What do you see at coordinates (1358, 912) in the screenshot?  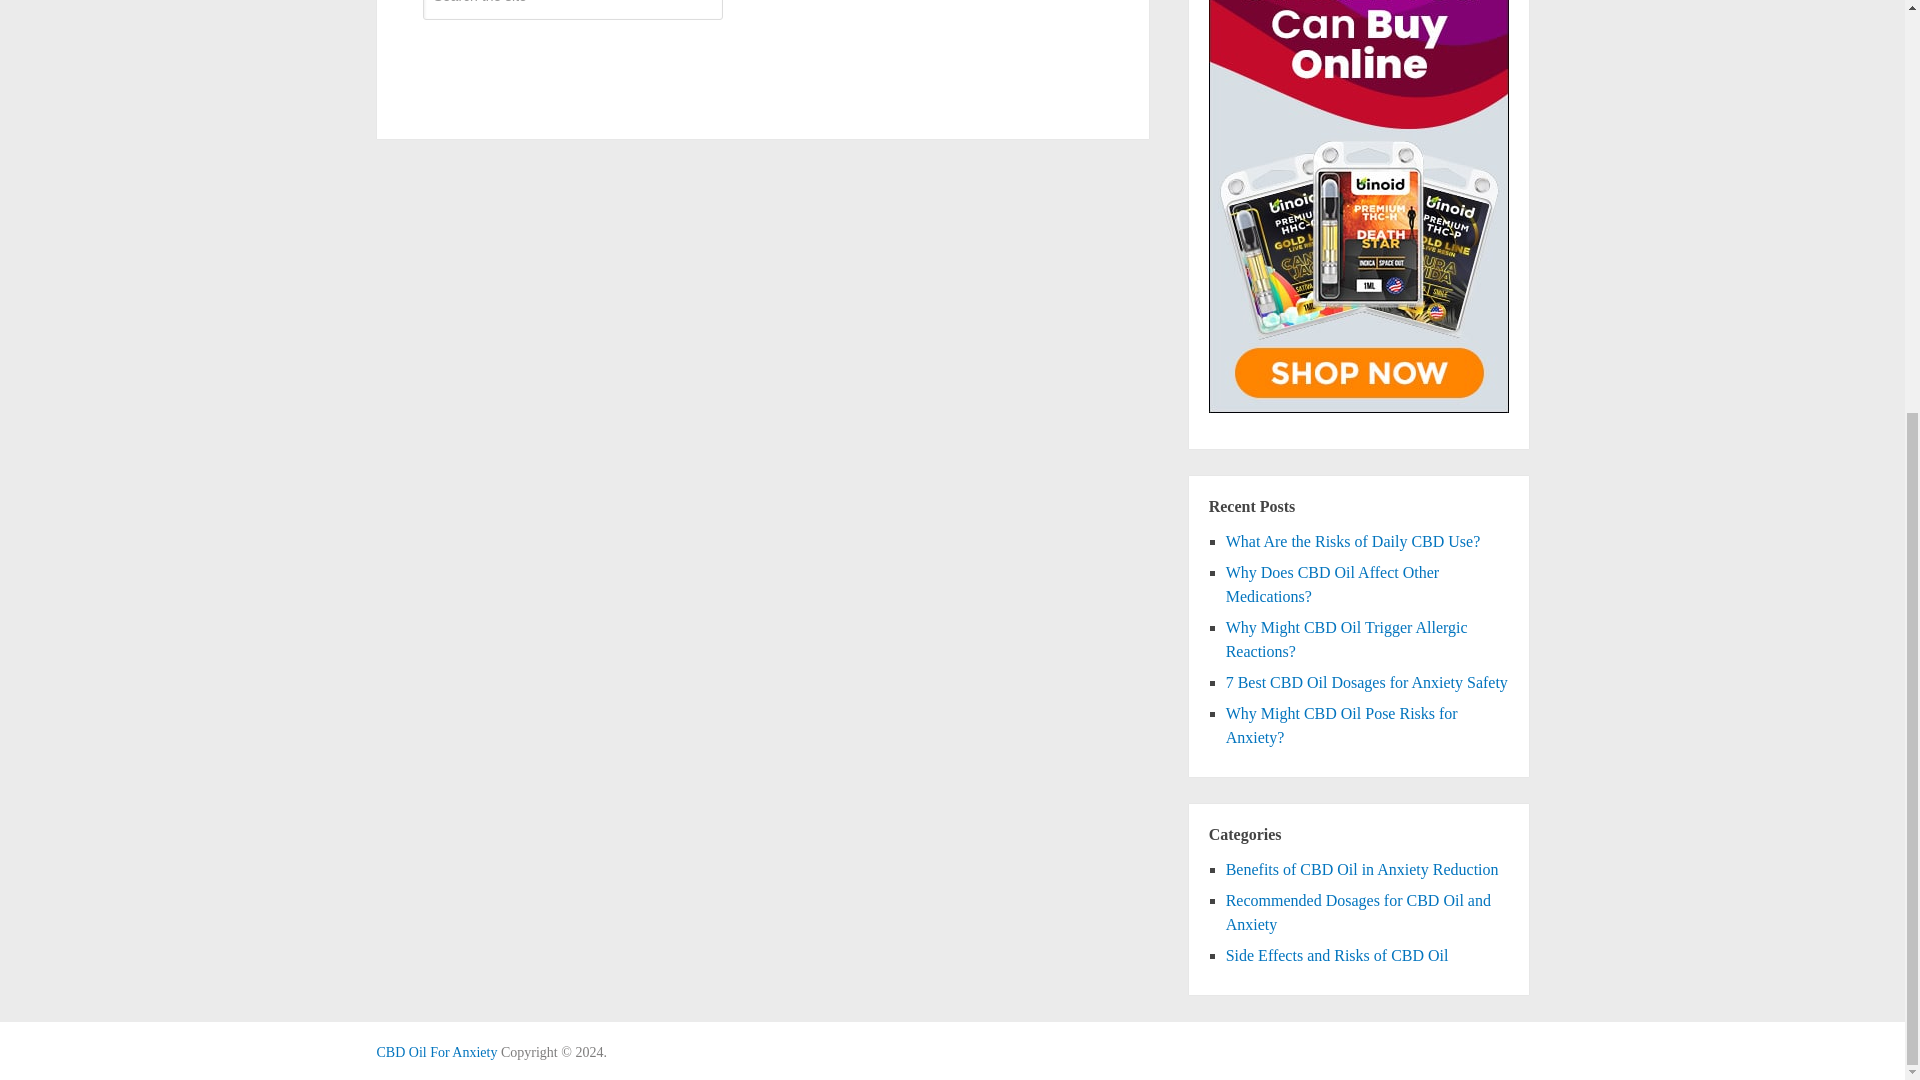 I see `Recommended Dosages for CBD Oil and Anxiety` at bounding box center [1358, 912].